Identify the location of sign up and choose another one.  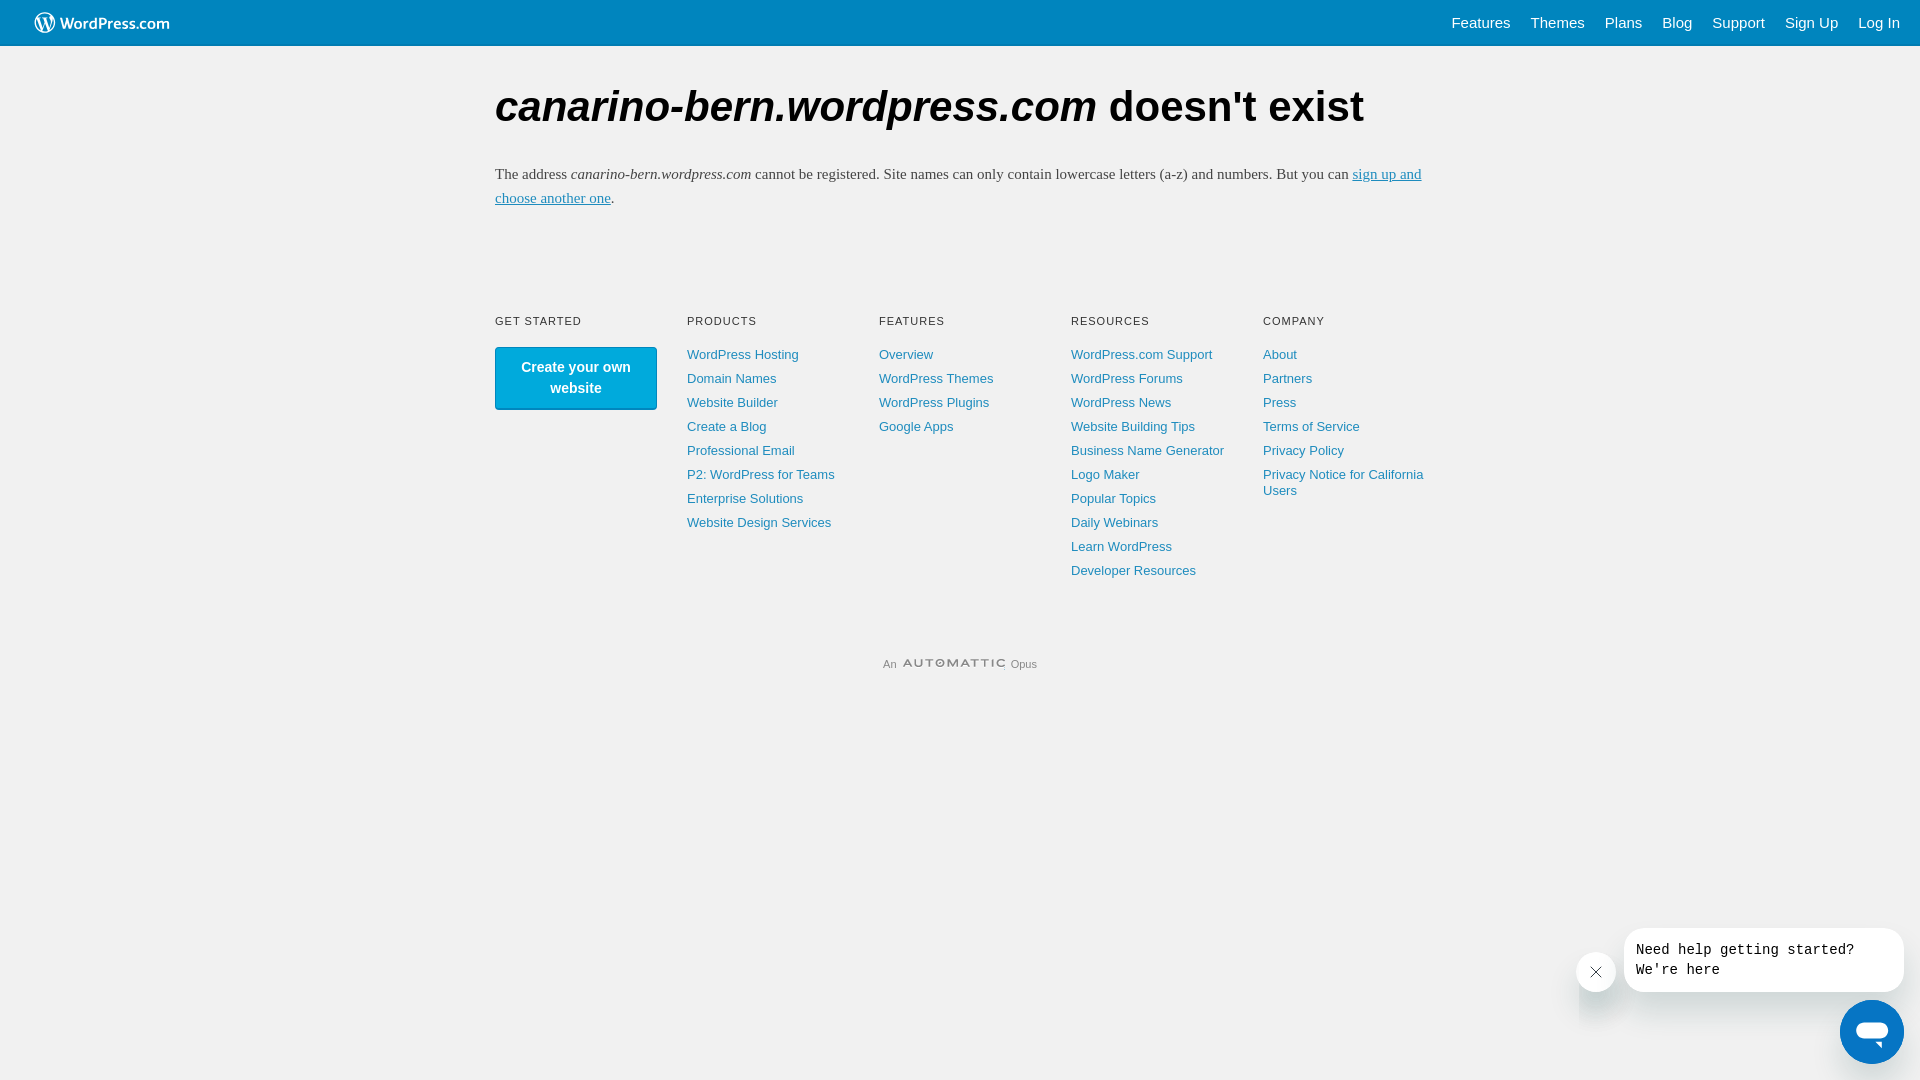
(958, 186).